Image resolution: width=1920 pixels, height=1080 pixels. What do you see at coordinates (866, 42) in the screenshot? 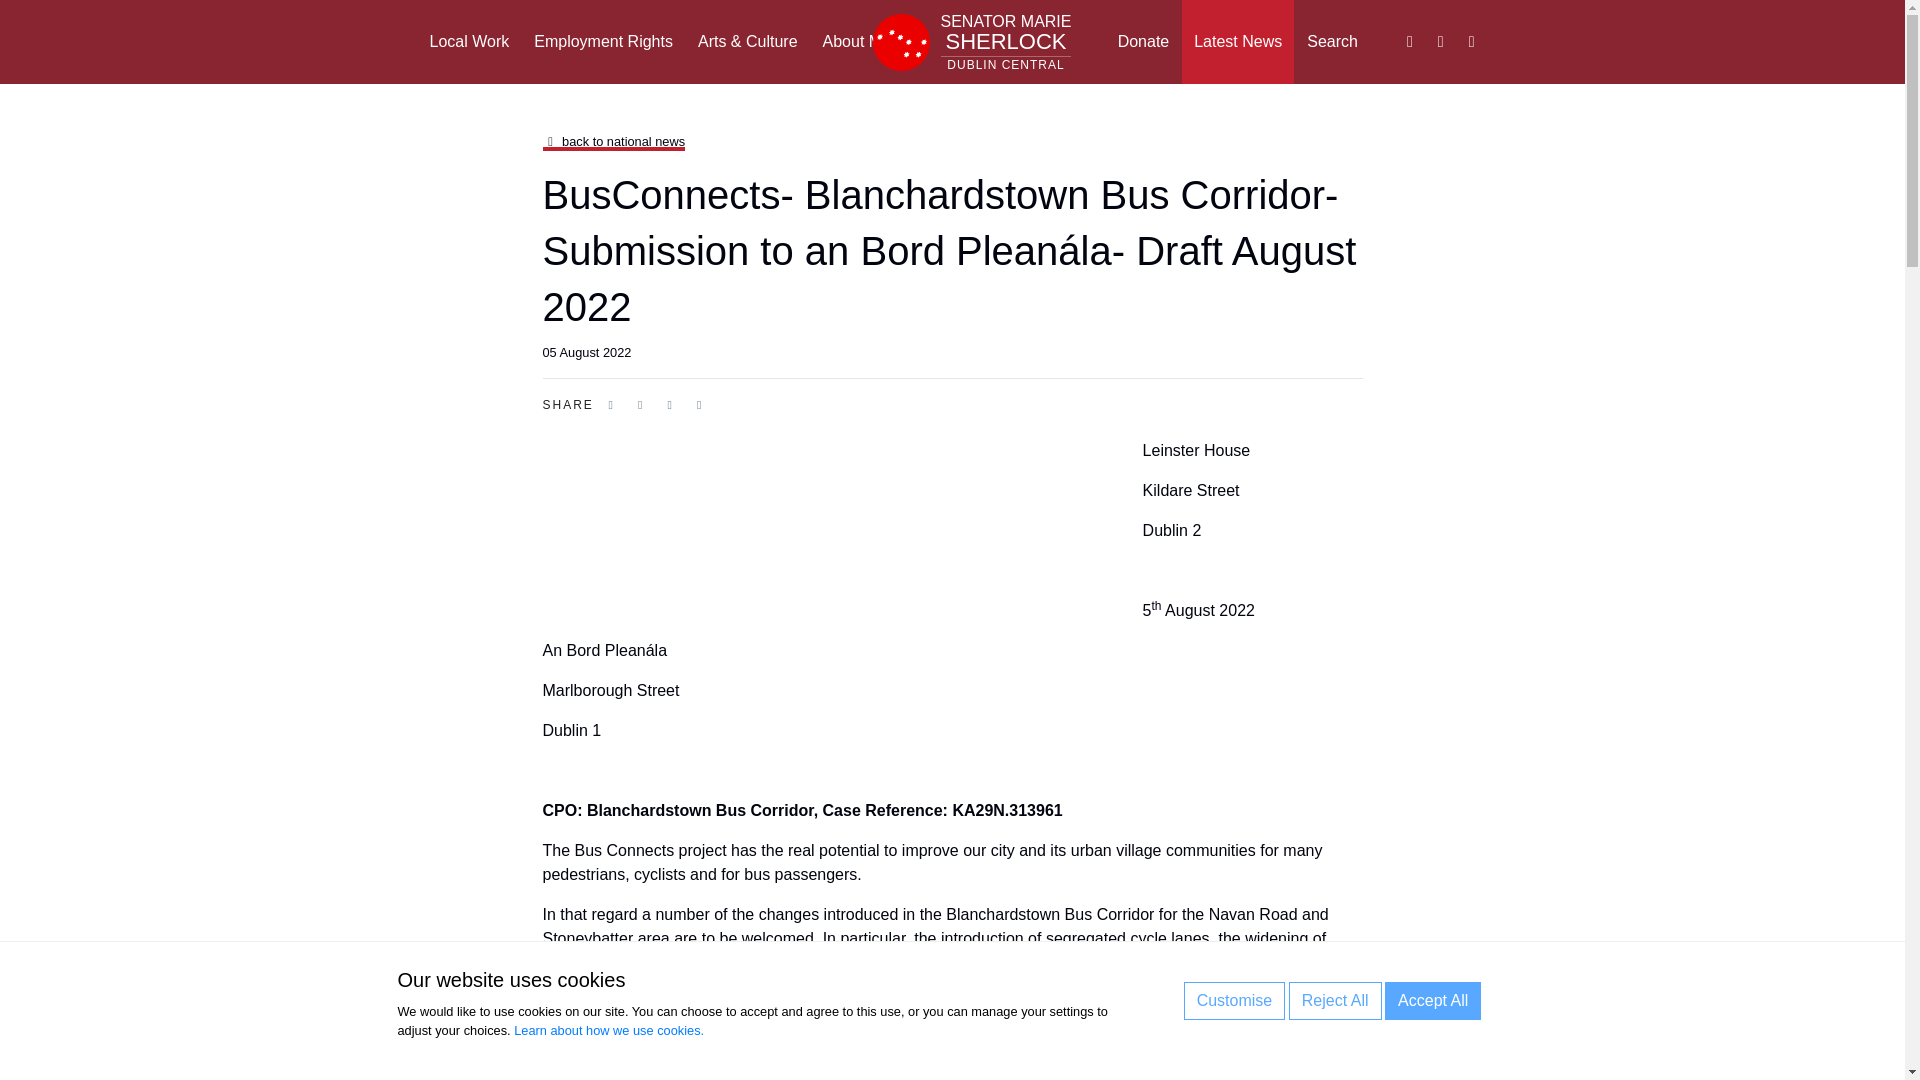
I see `About Marie` at bounding box center [866, 42].